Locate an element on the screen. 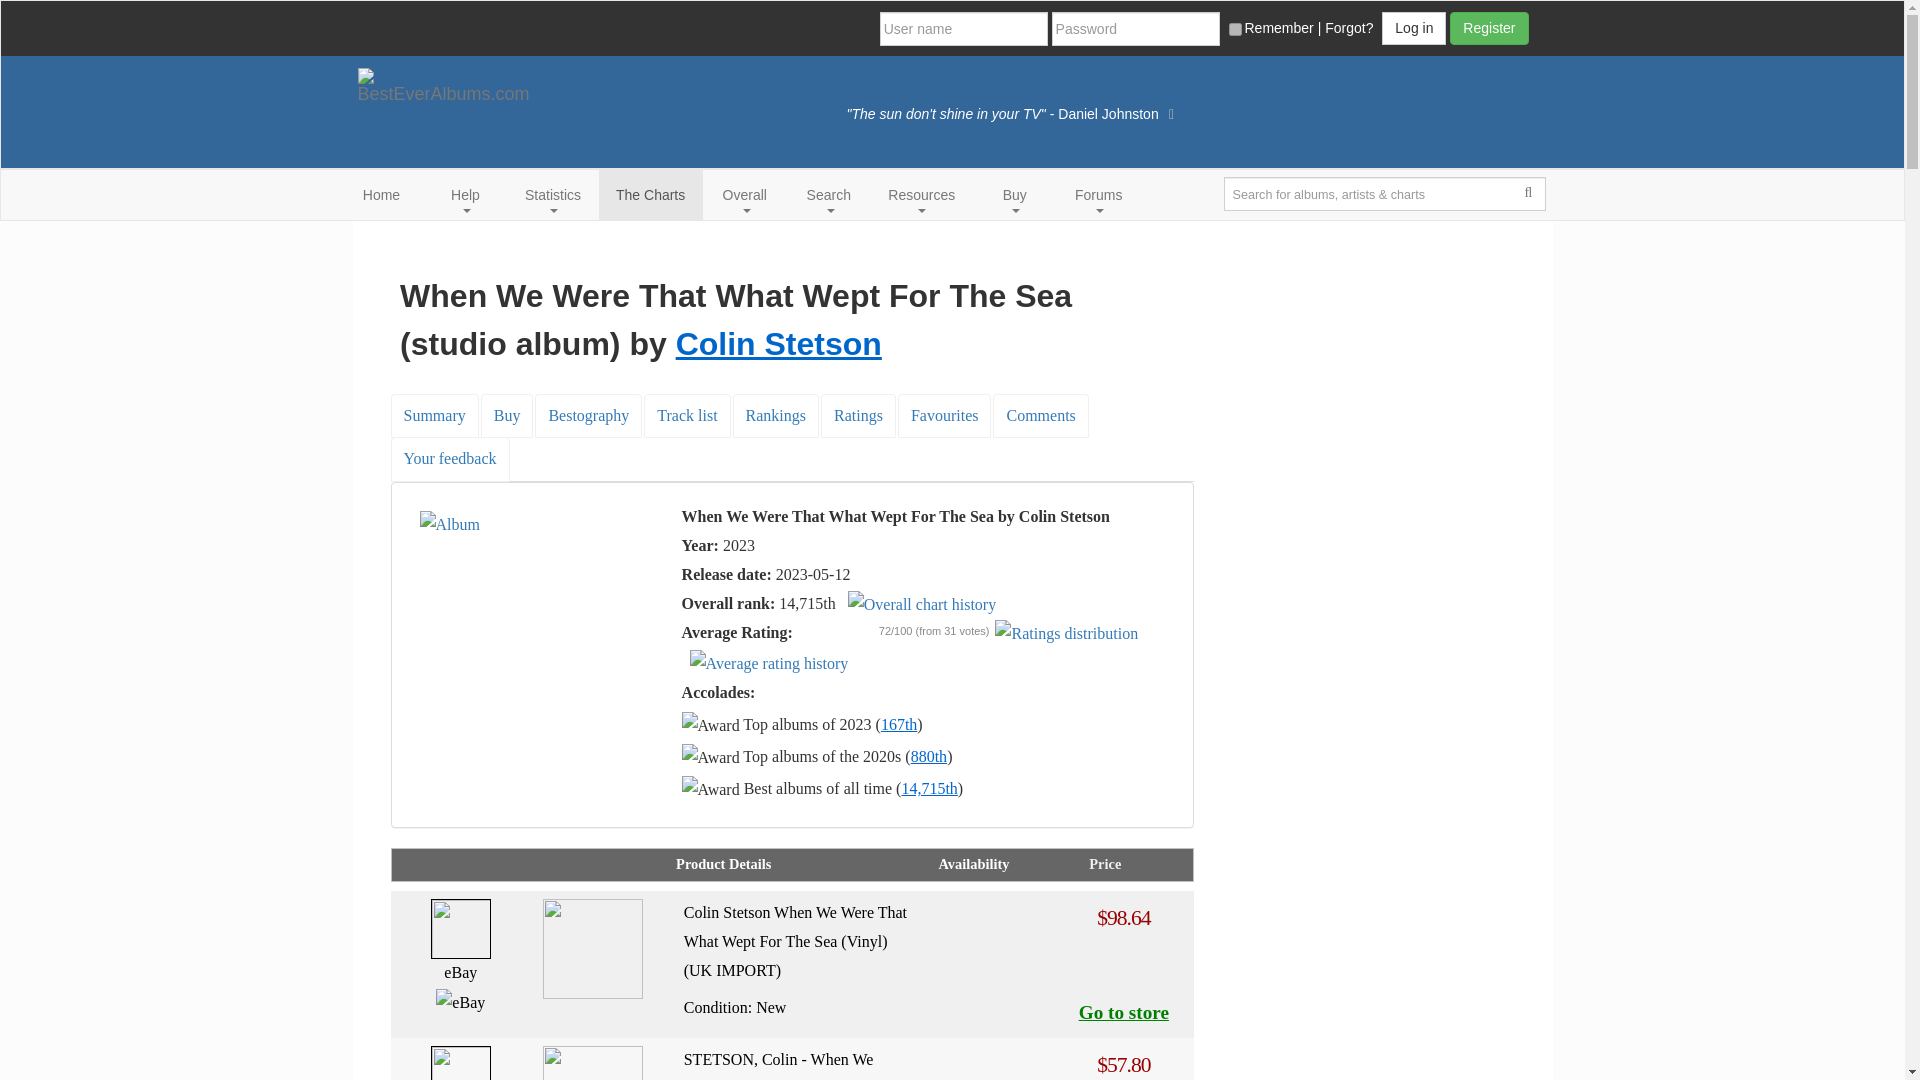  Register is located at coordinates (1488, 28).